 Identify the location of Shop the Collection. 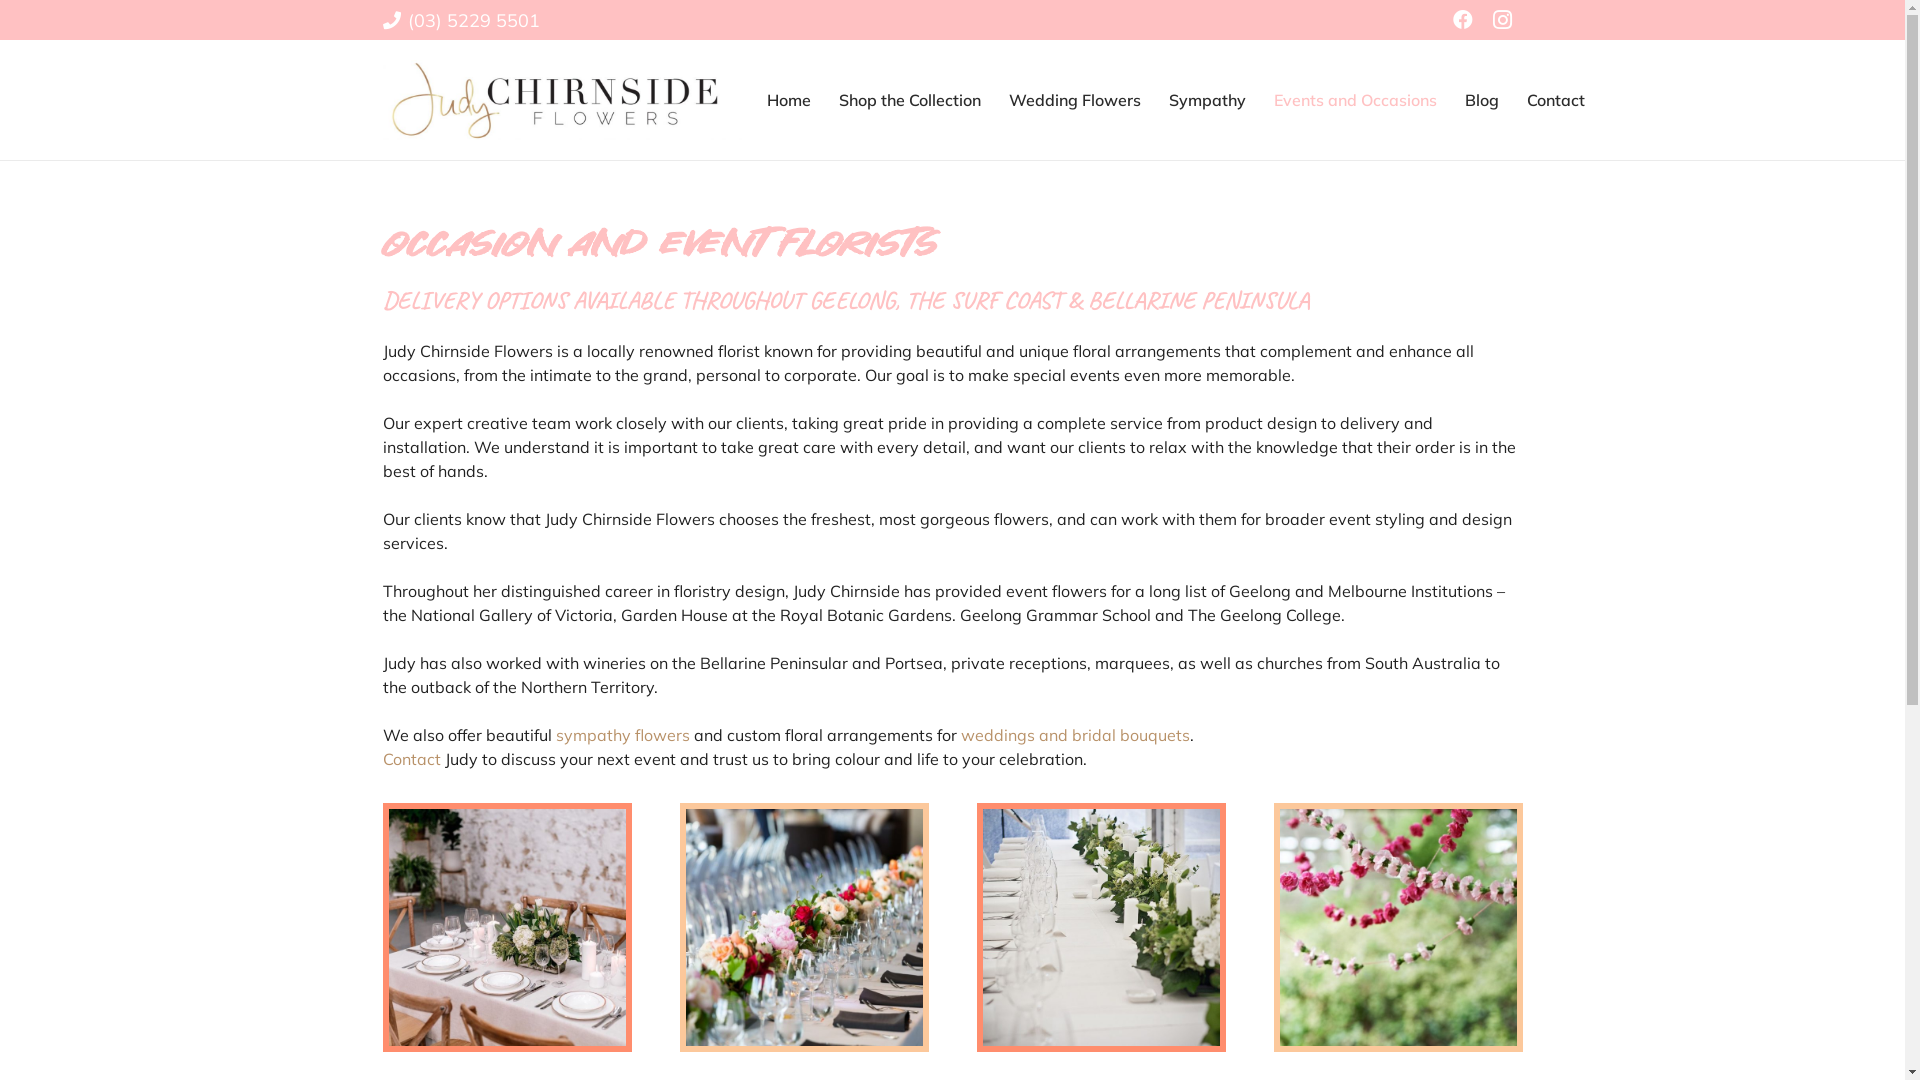
(910, 100).